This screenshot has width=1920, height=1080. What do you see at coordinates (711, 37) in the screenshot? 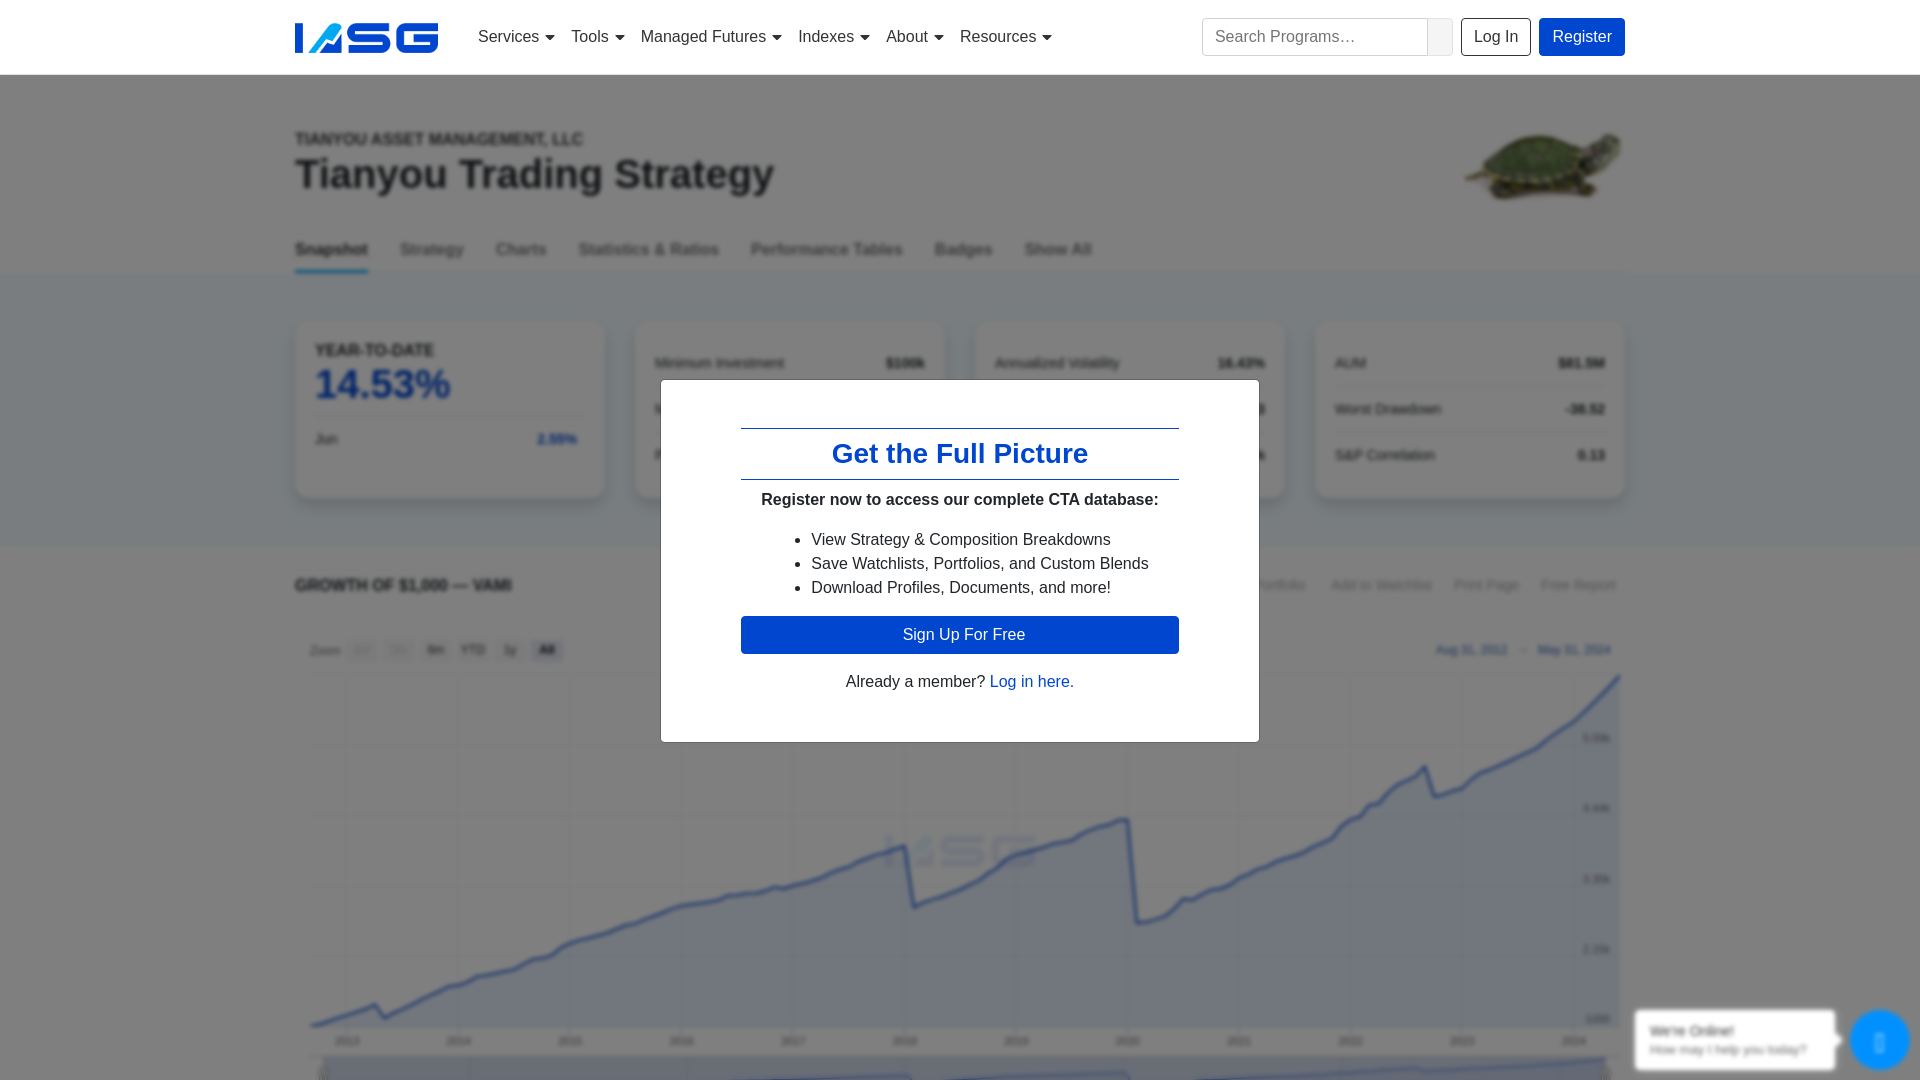
I see `Managed Futures` at bounding box center [711, 37].